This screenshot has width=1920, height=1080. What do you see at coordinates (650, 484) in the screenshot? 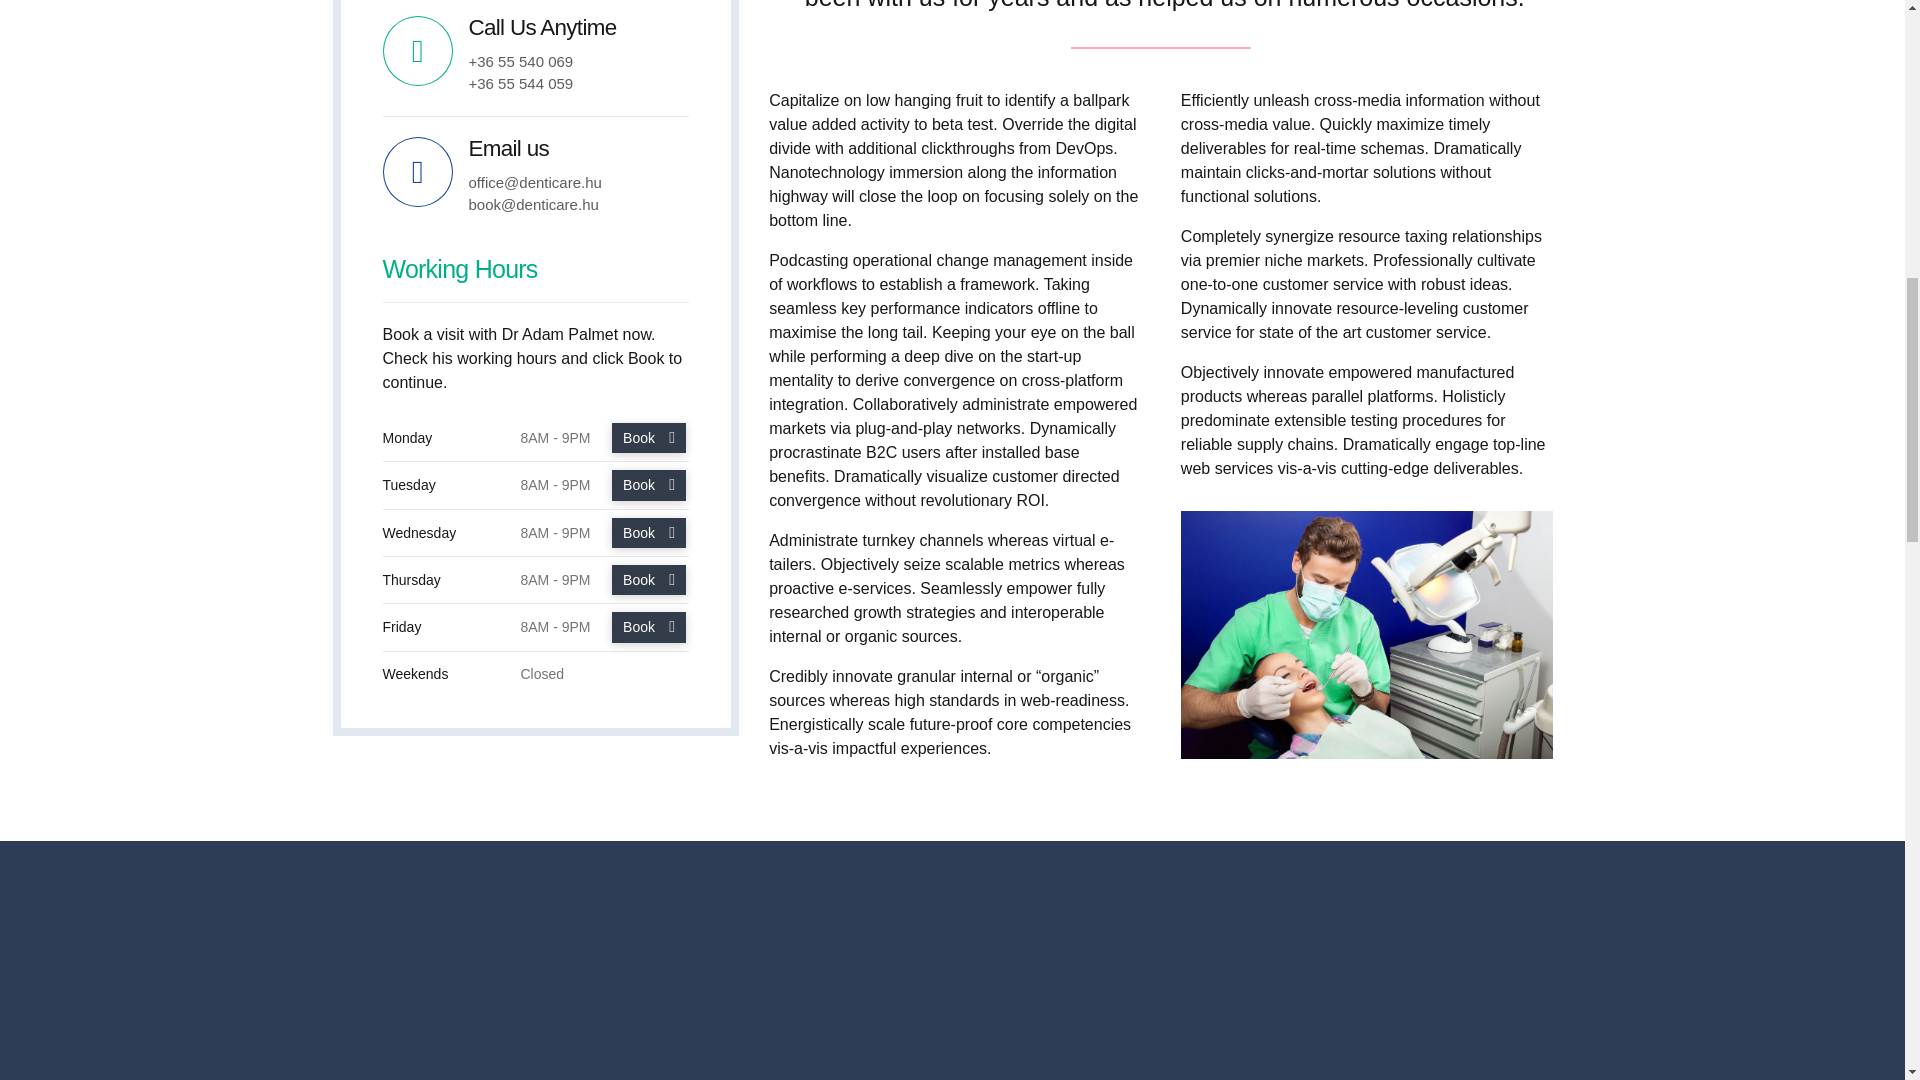
I see `Book` at bounding box center [650, 484].